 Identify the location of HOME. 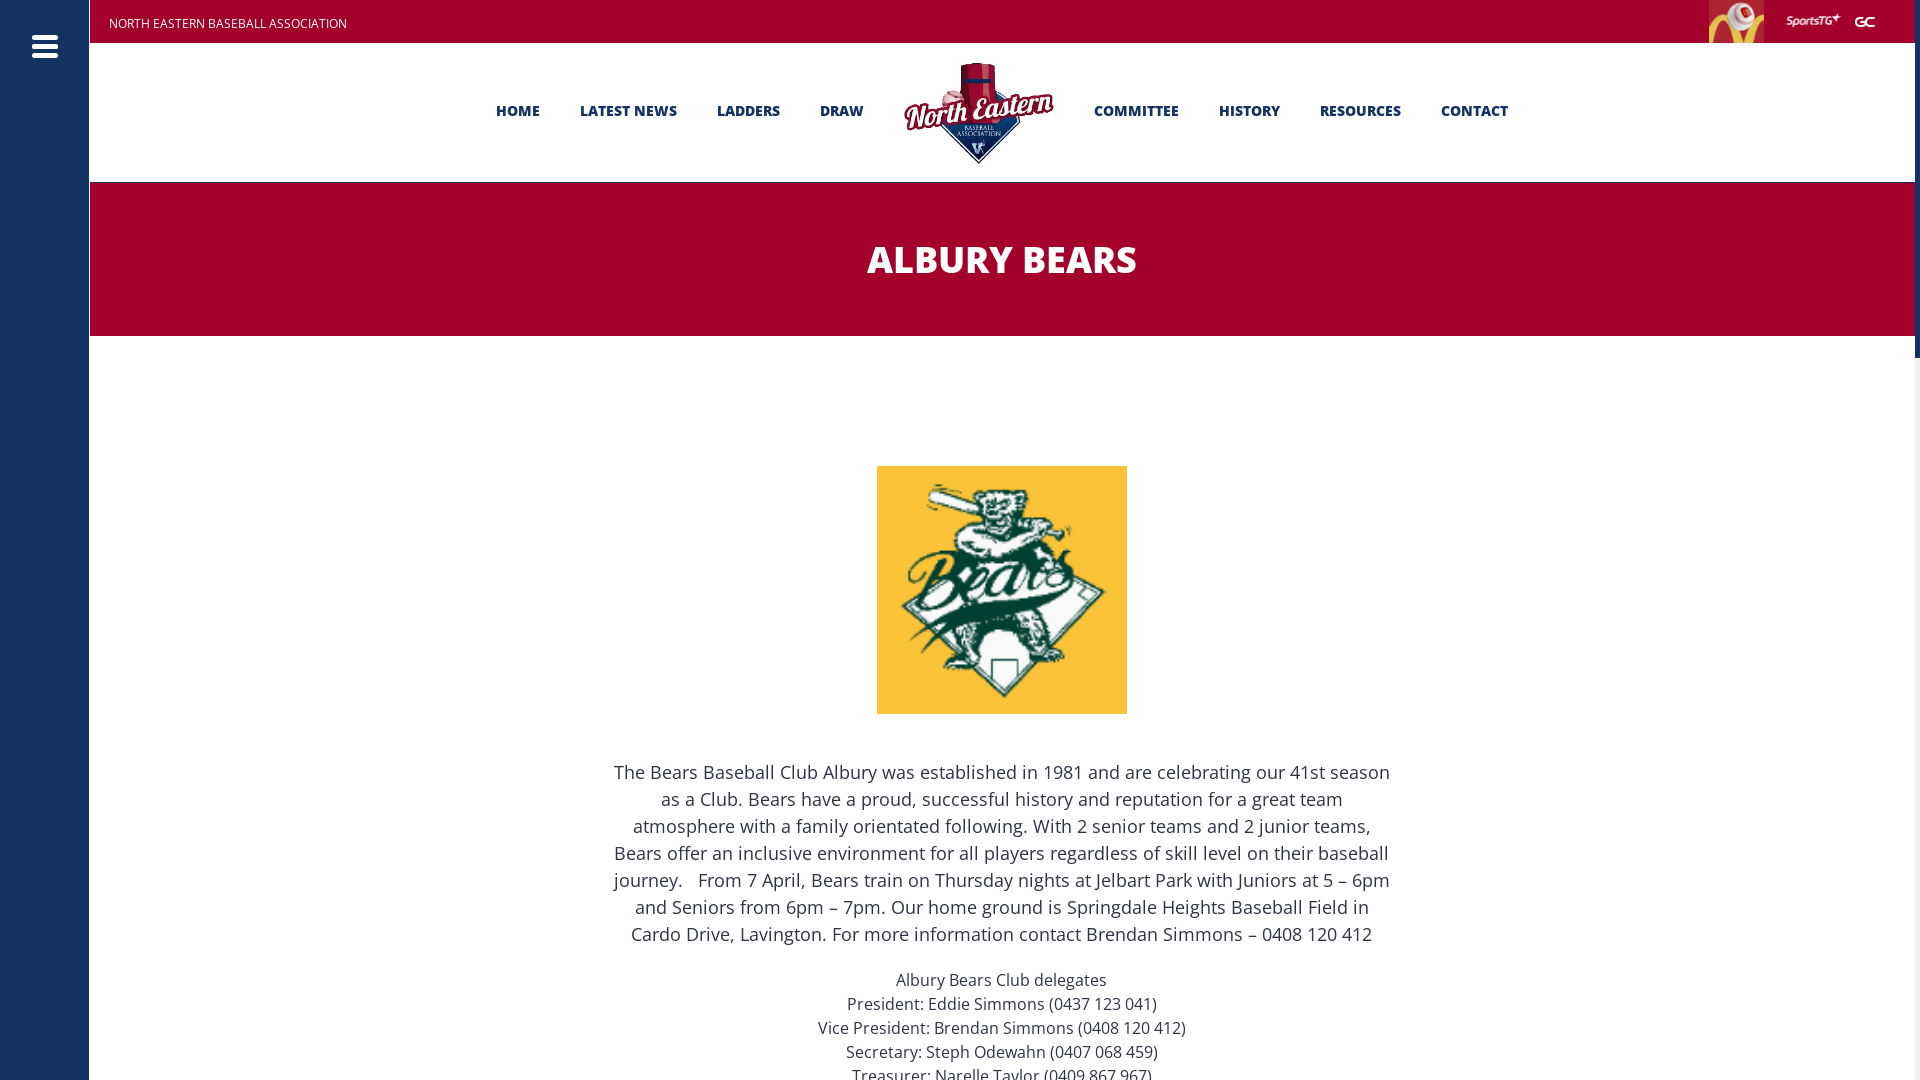
(518, 111).